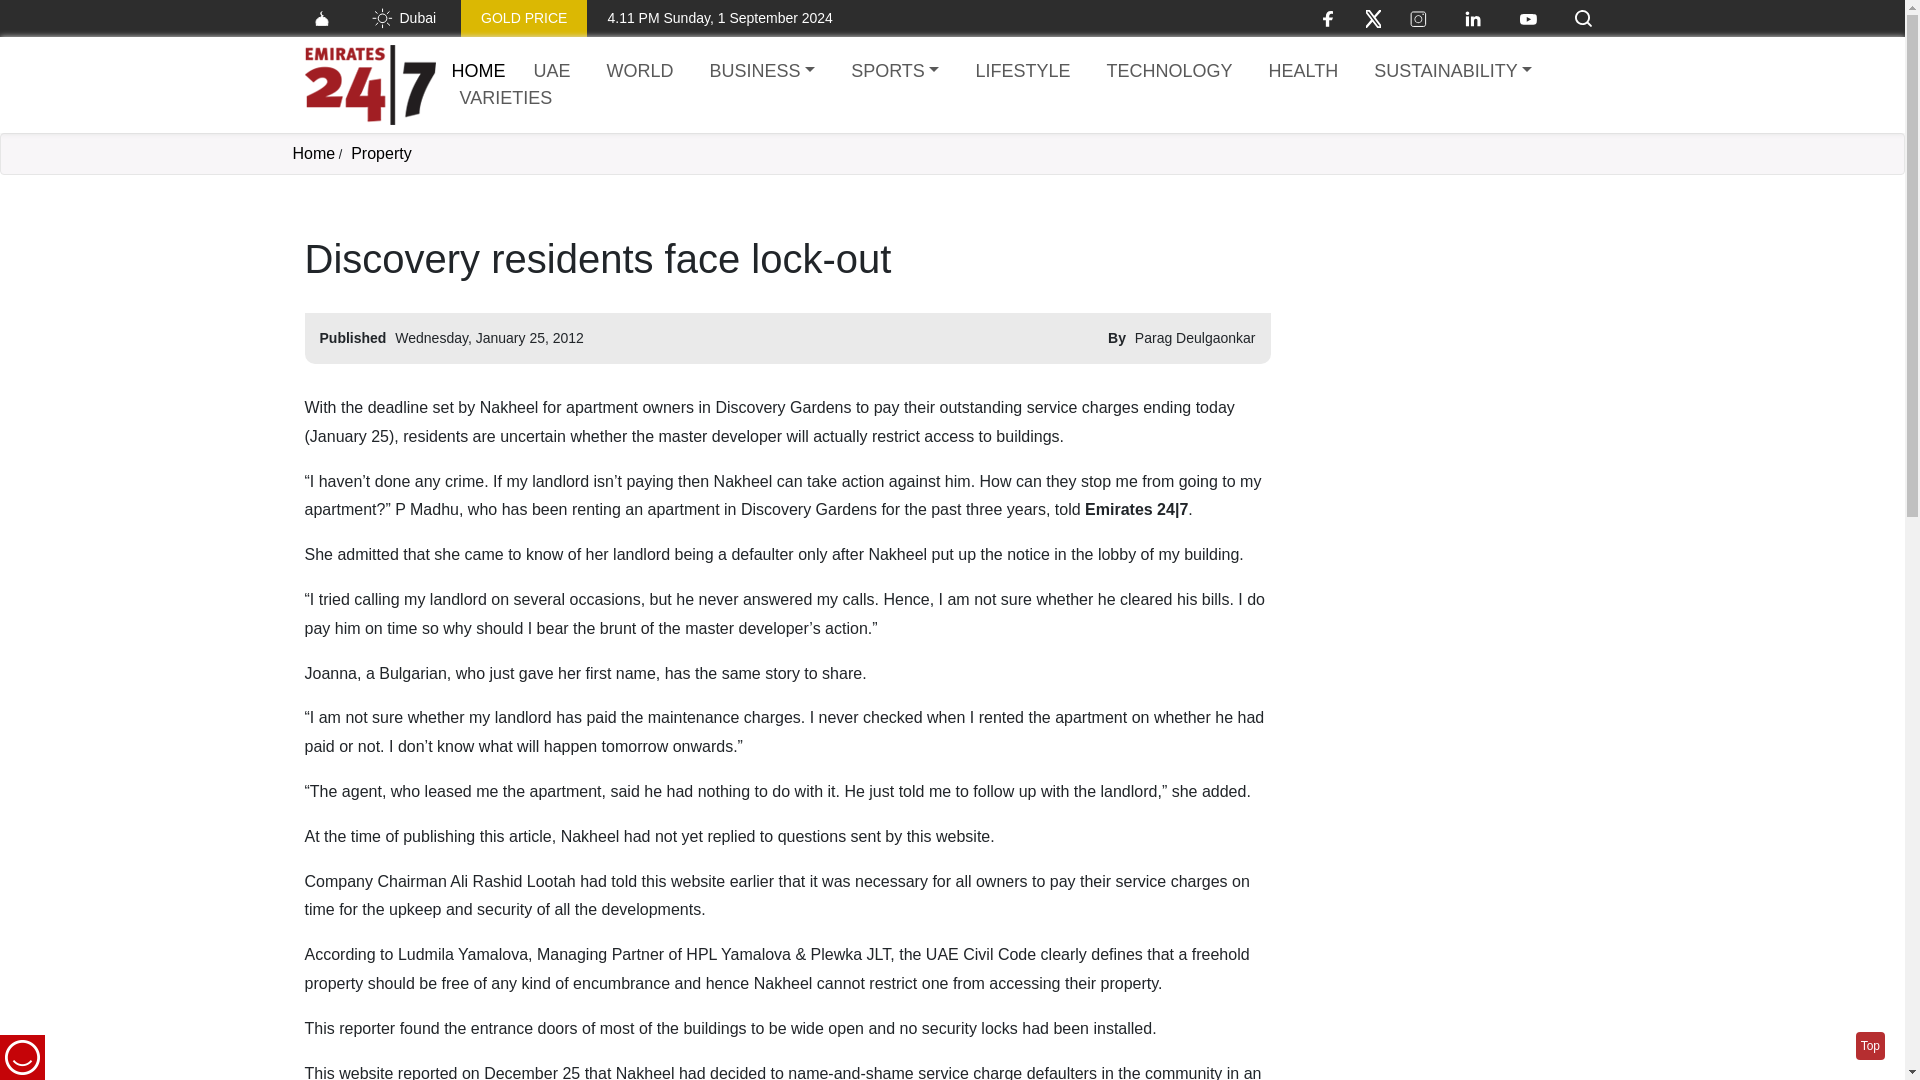  What do you see at coordinates (1452, 72) in the screenshot?
I see `SUSTAINABILITY` at bounding box center [1452, 72].